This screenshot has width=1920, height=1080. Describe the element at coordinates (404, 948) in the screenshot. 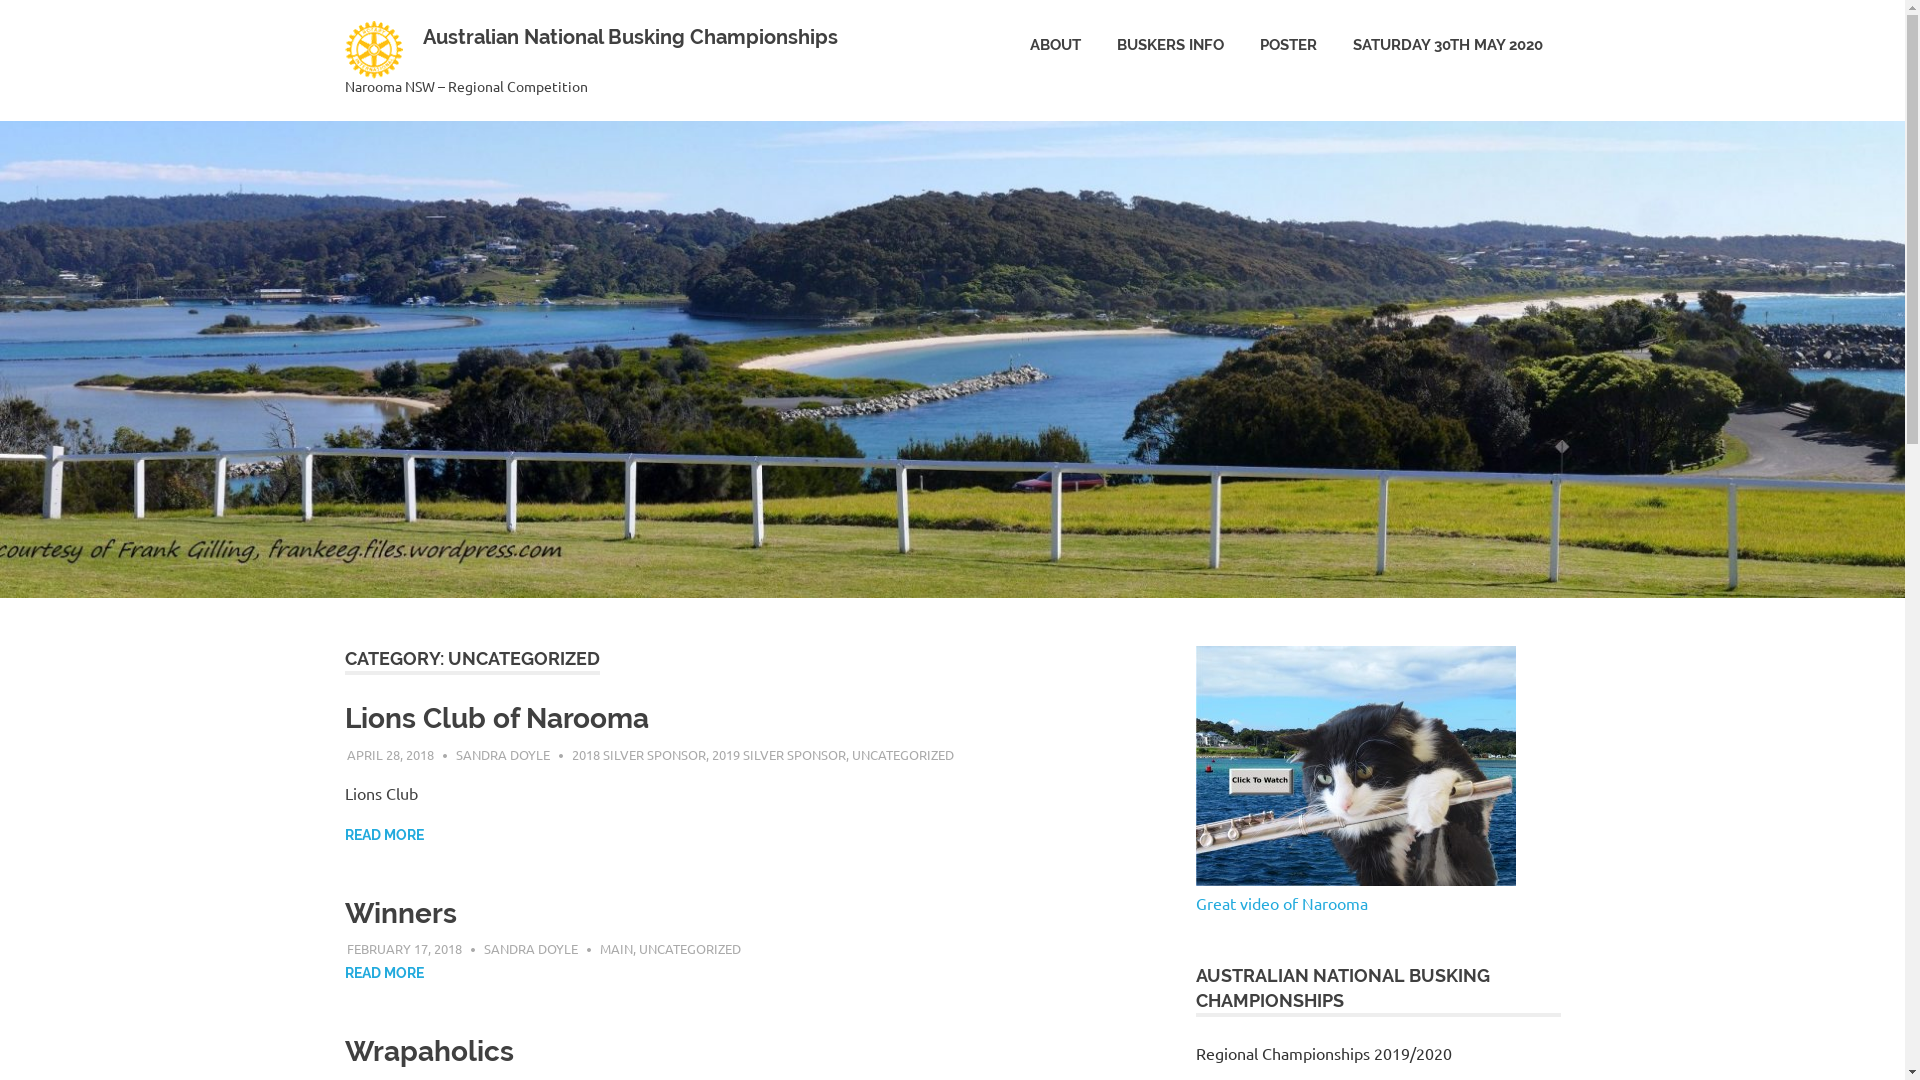

I see `FEBRUARY 17, 2018` at that location.